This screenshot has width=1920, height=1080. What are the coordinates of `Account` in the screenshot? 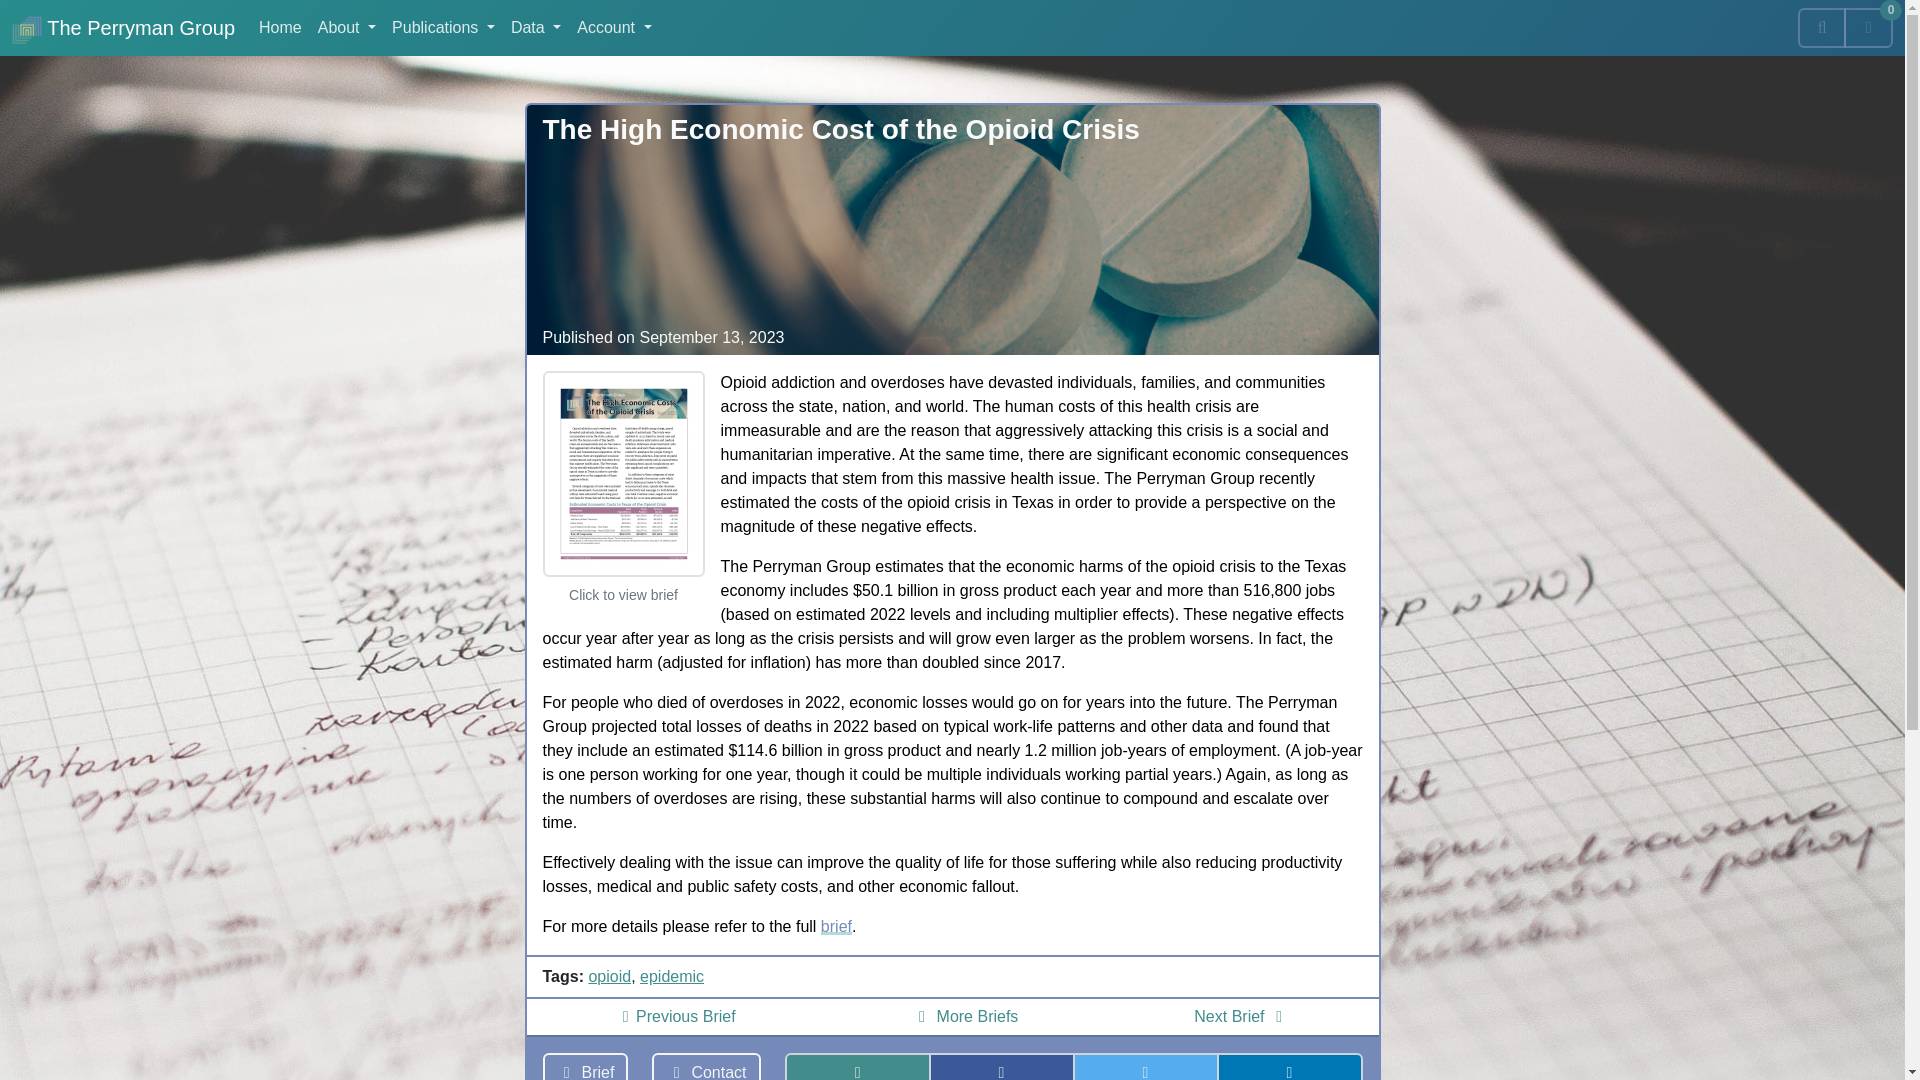 It's located at (613, 27).